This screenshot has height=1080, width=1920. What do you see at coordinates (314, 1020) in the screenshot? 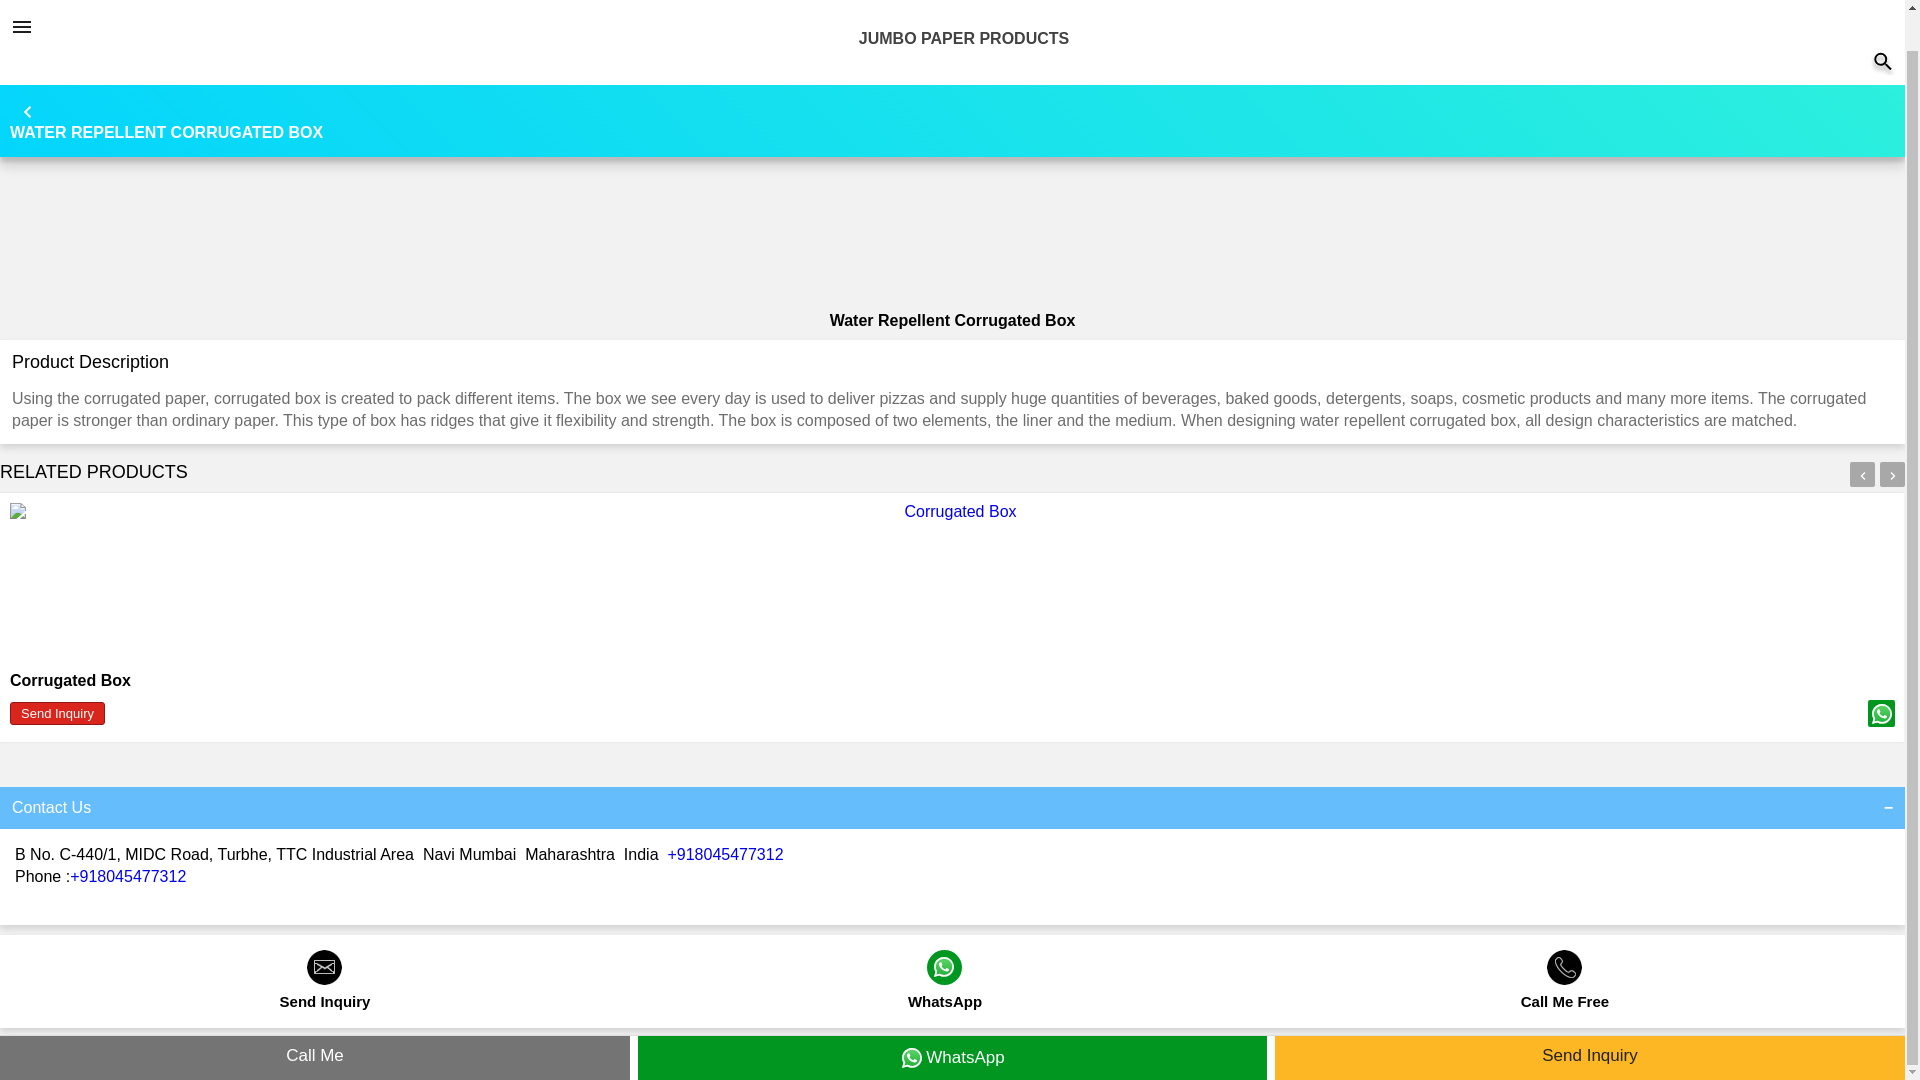
I see `Call Me` at bounding box center [314, 1020].